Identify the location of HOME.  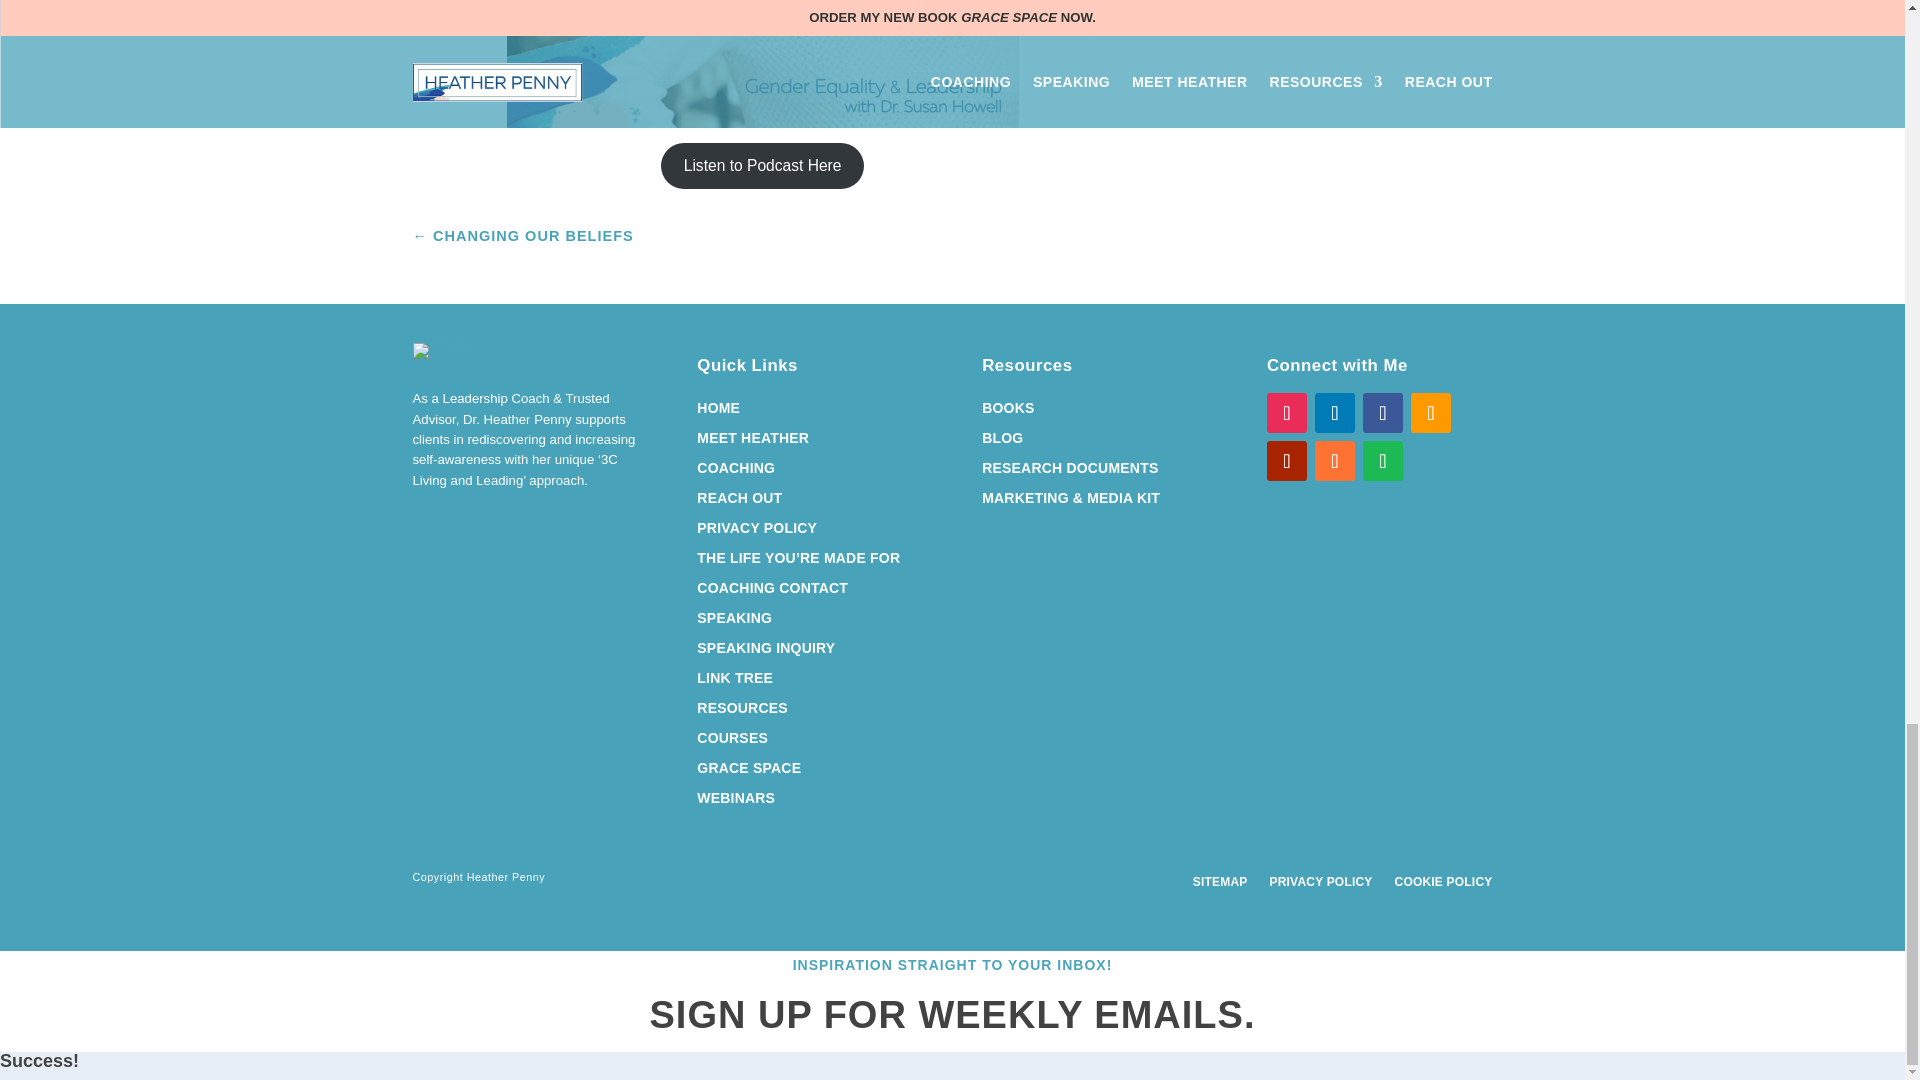
(718, 412).